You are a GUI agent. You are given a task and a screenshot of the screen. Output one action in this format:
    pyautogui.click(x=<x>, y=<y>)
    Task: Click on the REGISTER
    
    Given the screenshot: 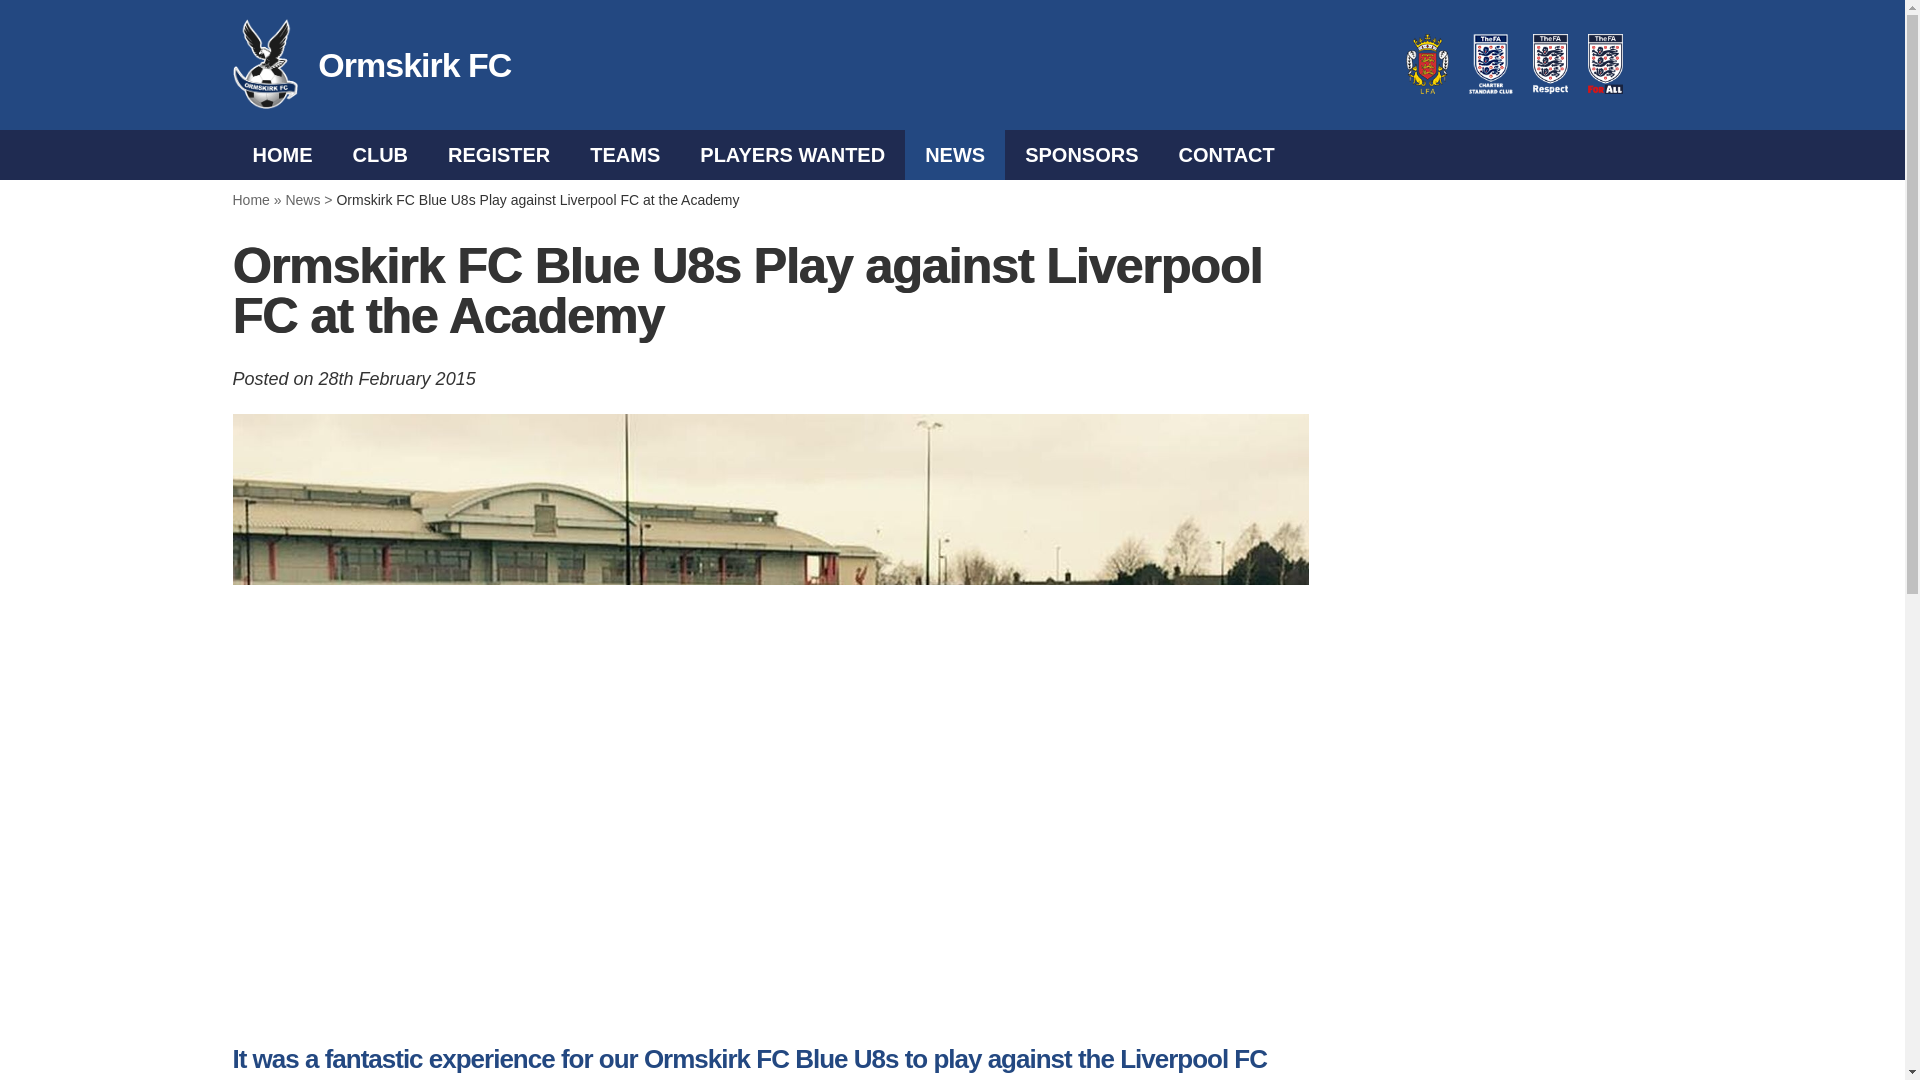 What is the action you would take?
    pyautogui.click(x=499, y=154)
    